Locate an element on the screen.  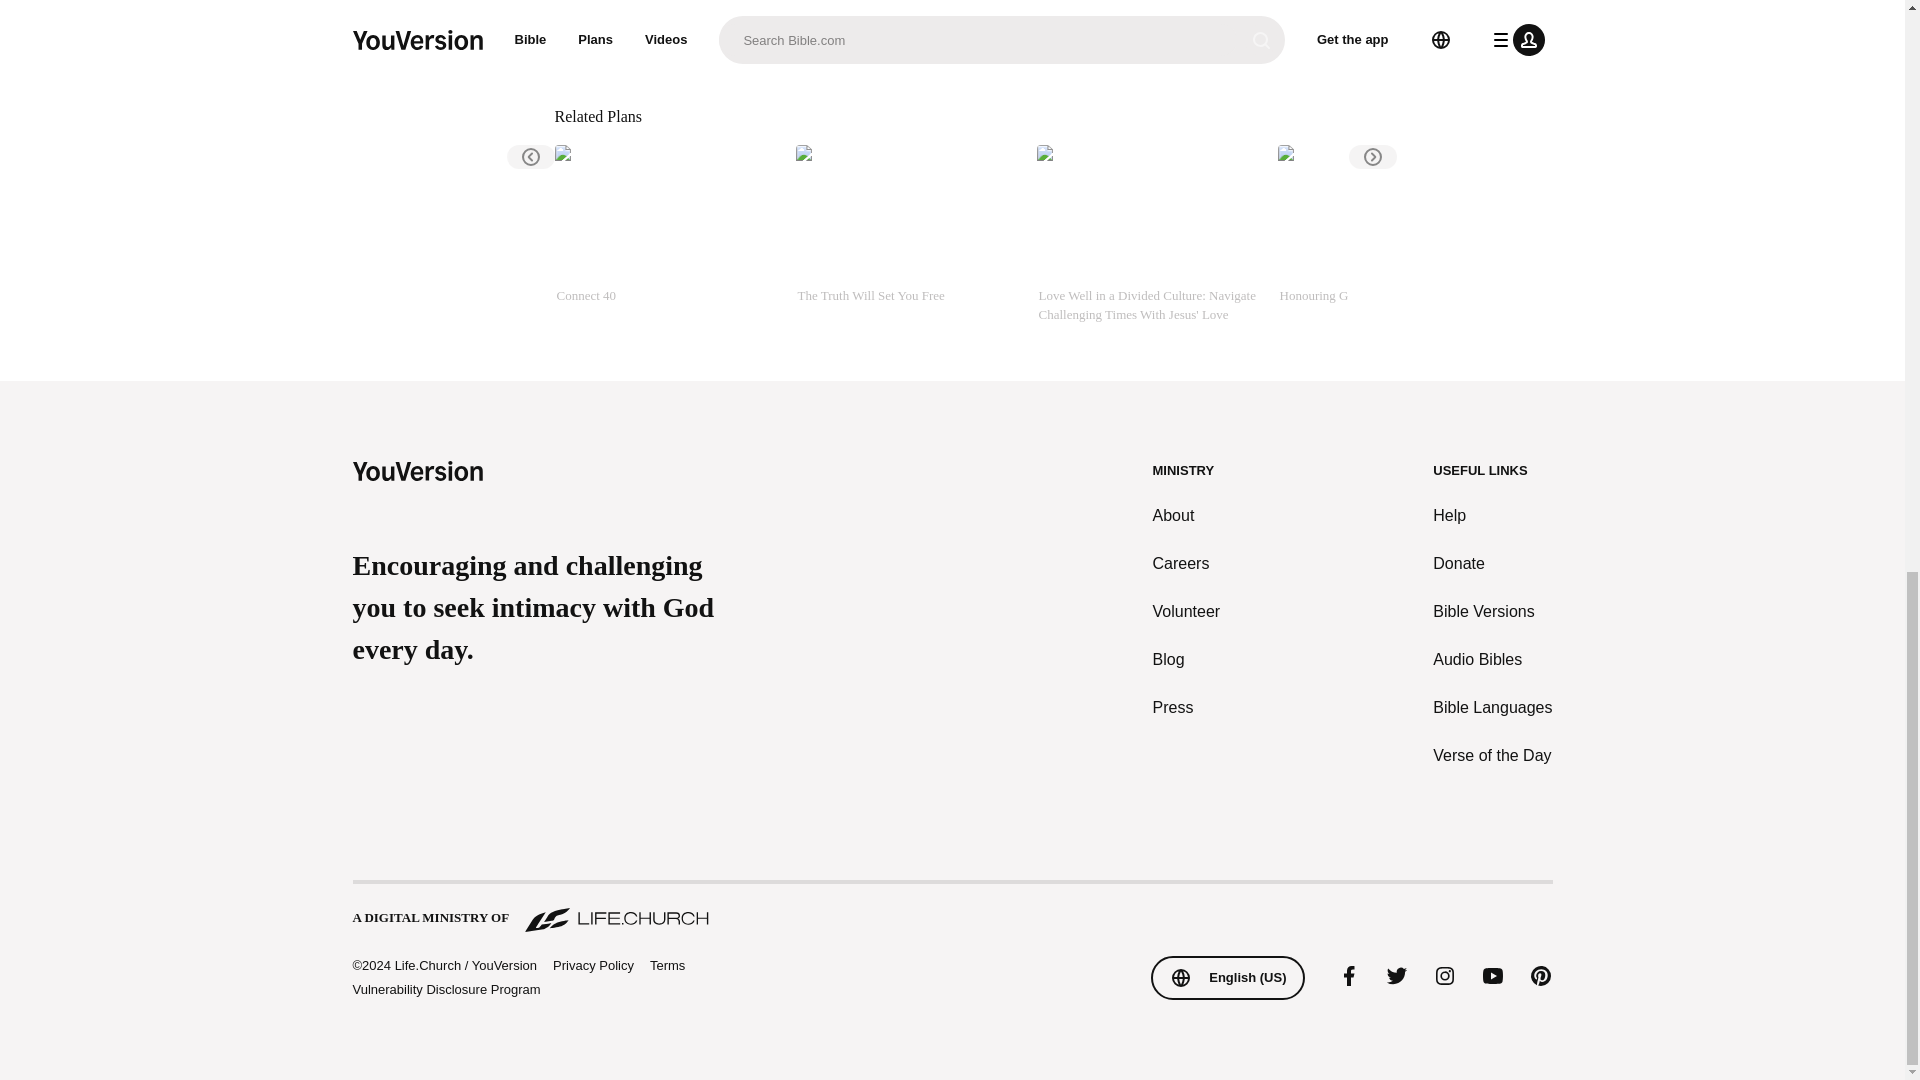
Donate is located at coordinates (1492, 563).